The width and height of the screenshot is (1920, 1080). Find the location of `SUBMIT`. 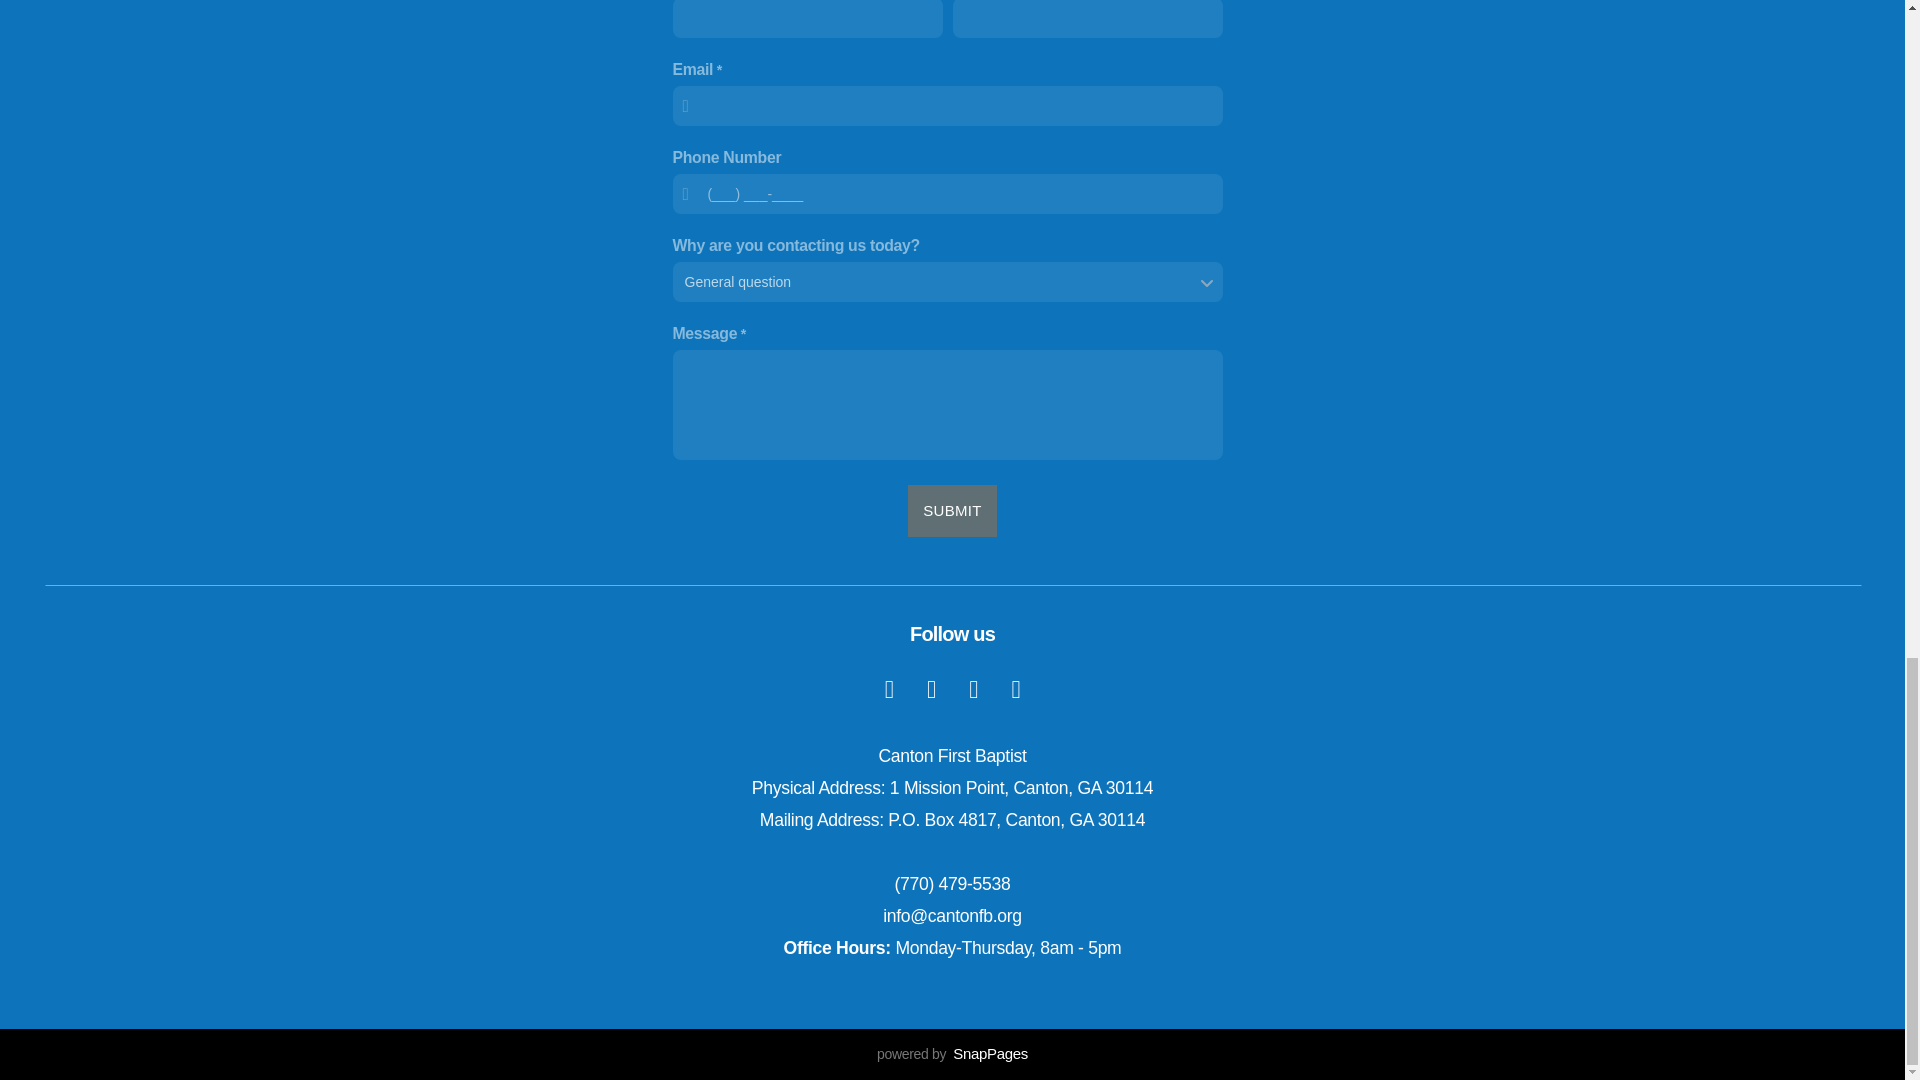

SUBMIT is located at coordinates (952, 510).